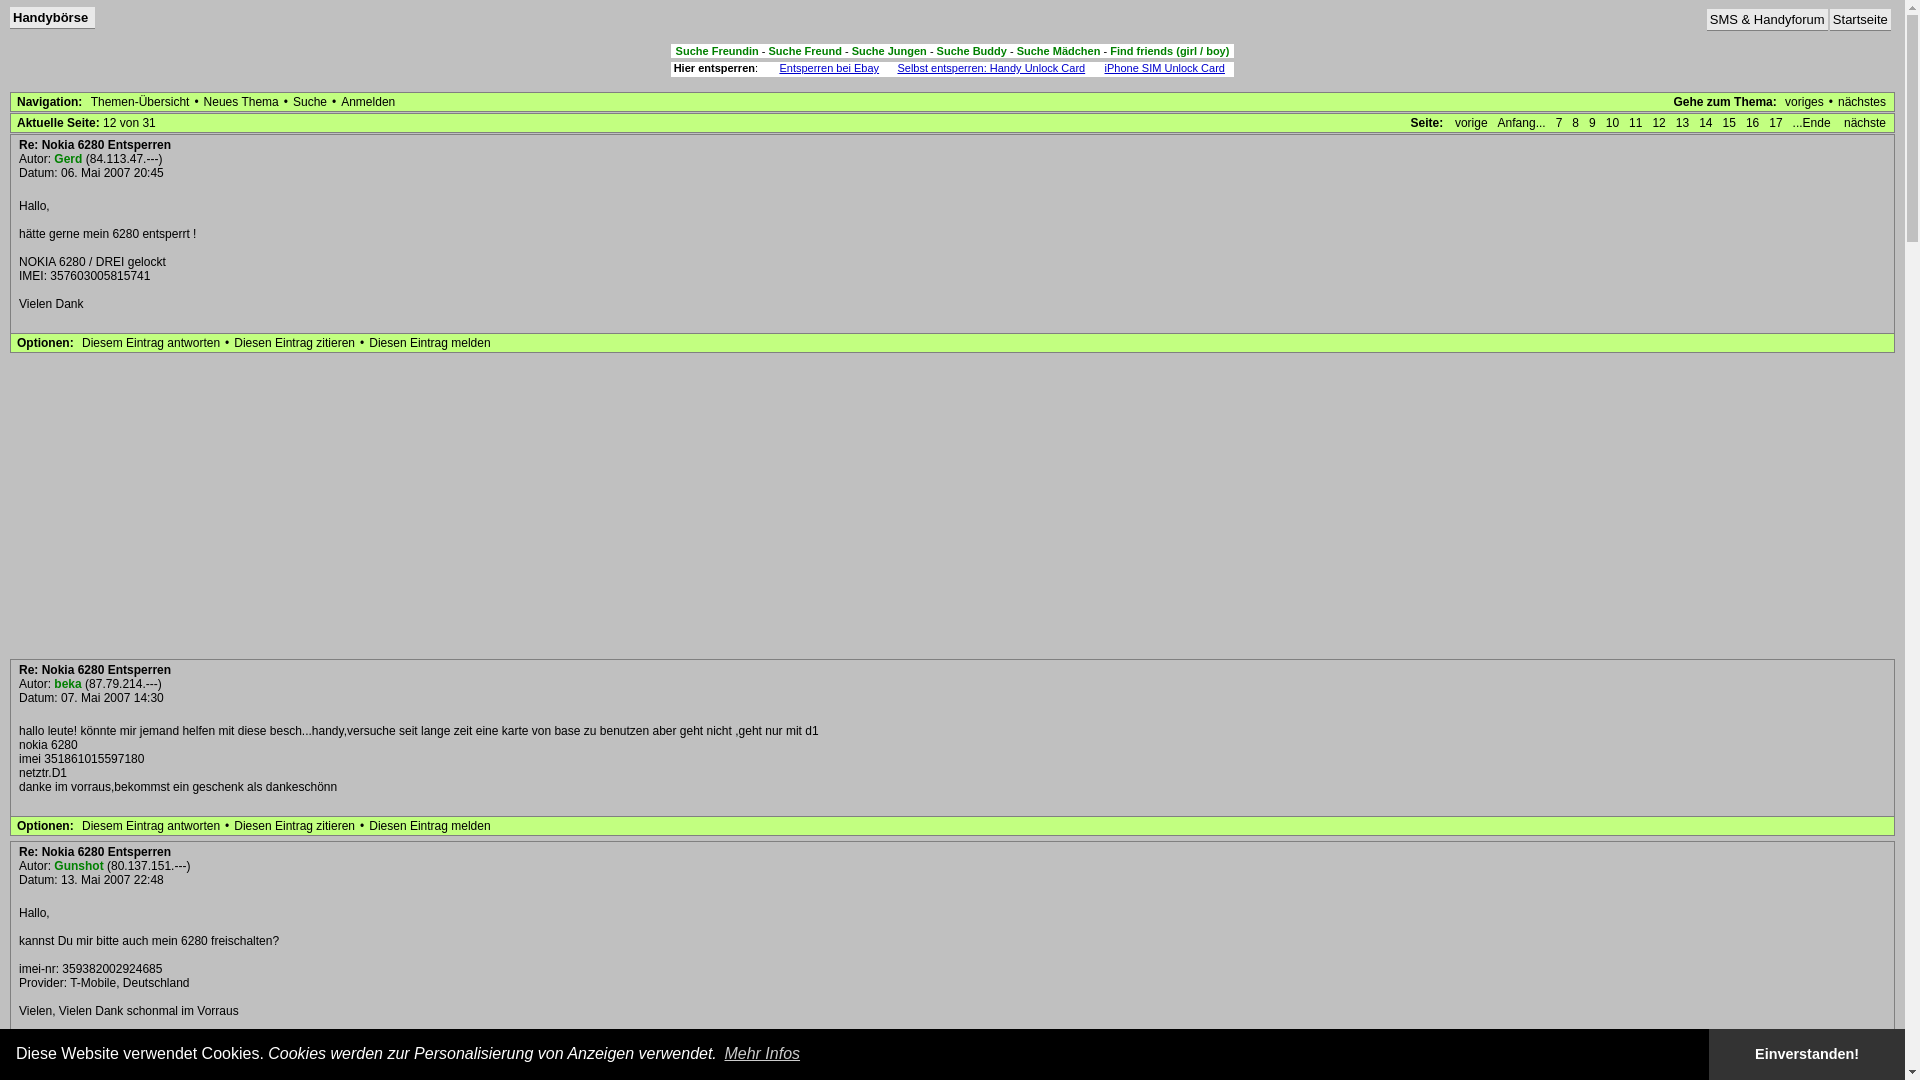  What do you see at coordinates (1636, 123) in the screenshot?
I see `11` at bounding box center [1636, 123].